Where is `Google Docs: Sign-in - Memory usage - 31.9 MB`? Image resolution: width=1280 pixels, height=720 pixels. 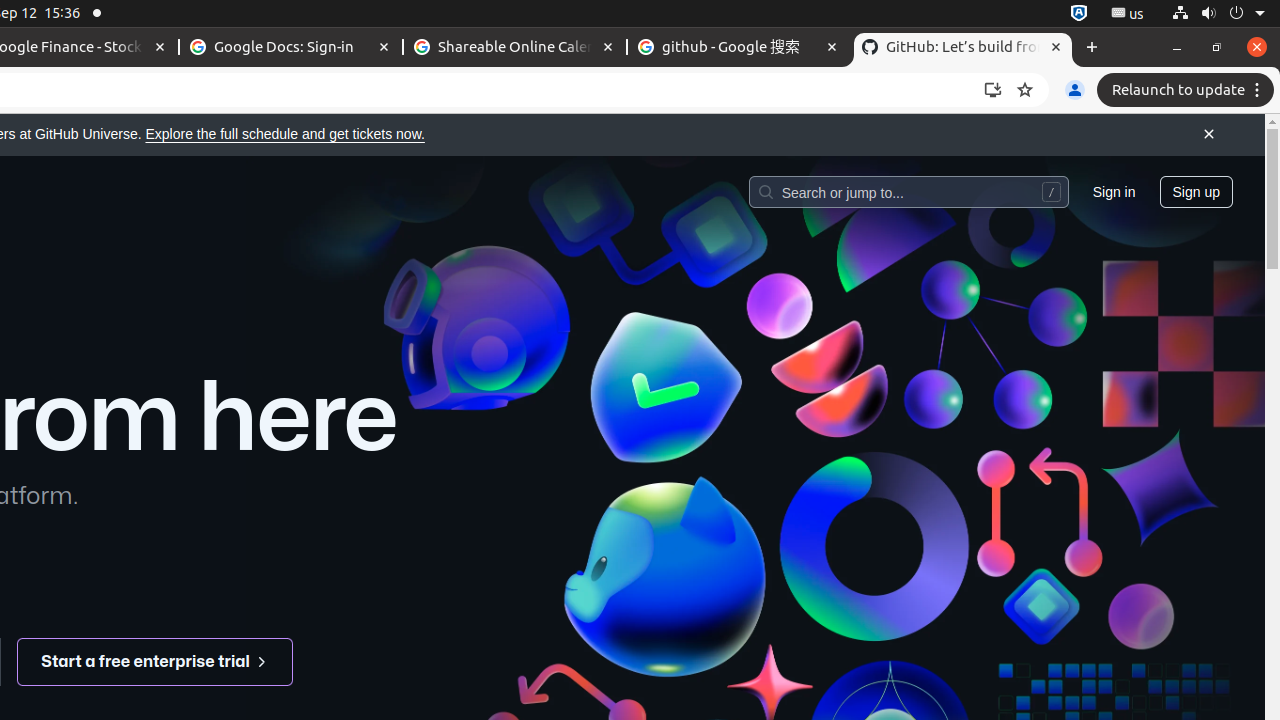 Google Docs: Sign-in - Memory usage - 31.9 MB is located at coordinates (291, 48).